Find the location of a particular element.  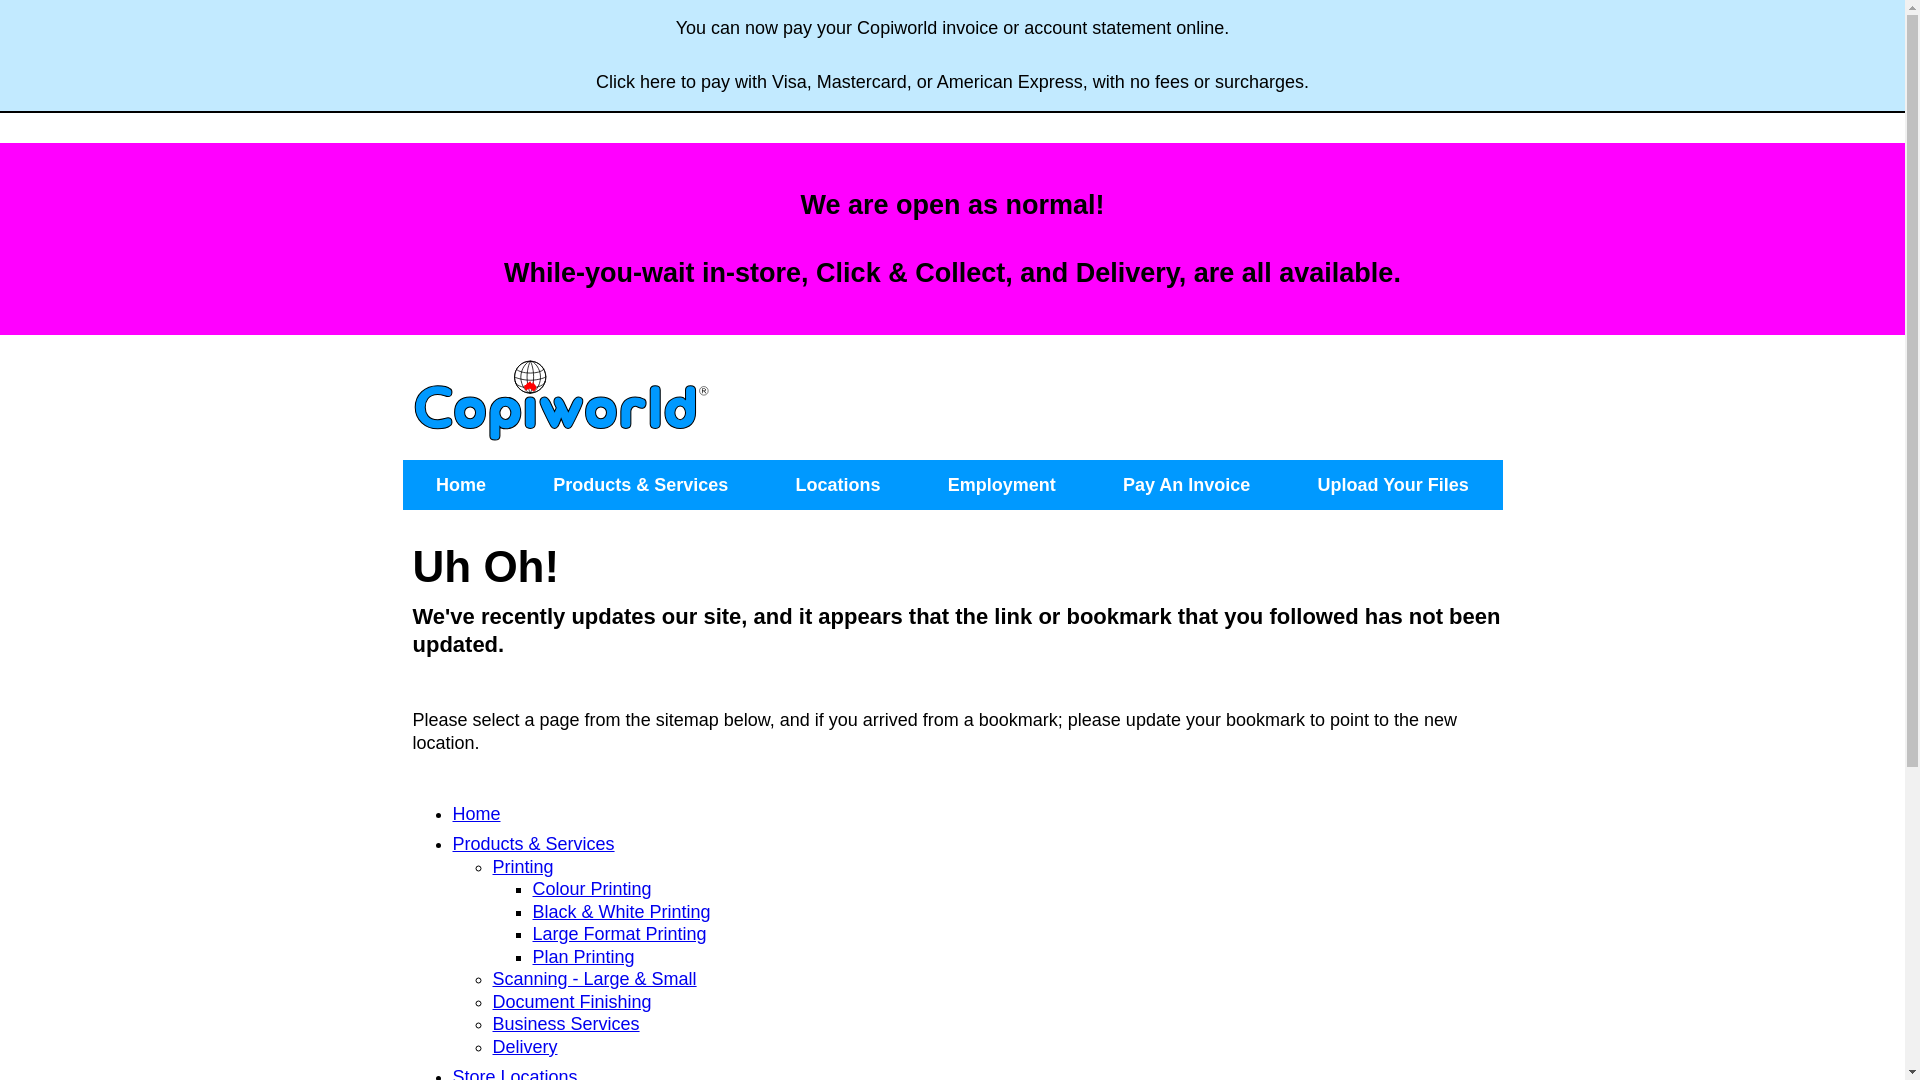

Business Services is located at coordinates (565, 1024).